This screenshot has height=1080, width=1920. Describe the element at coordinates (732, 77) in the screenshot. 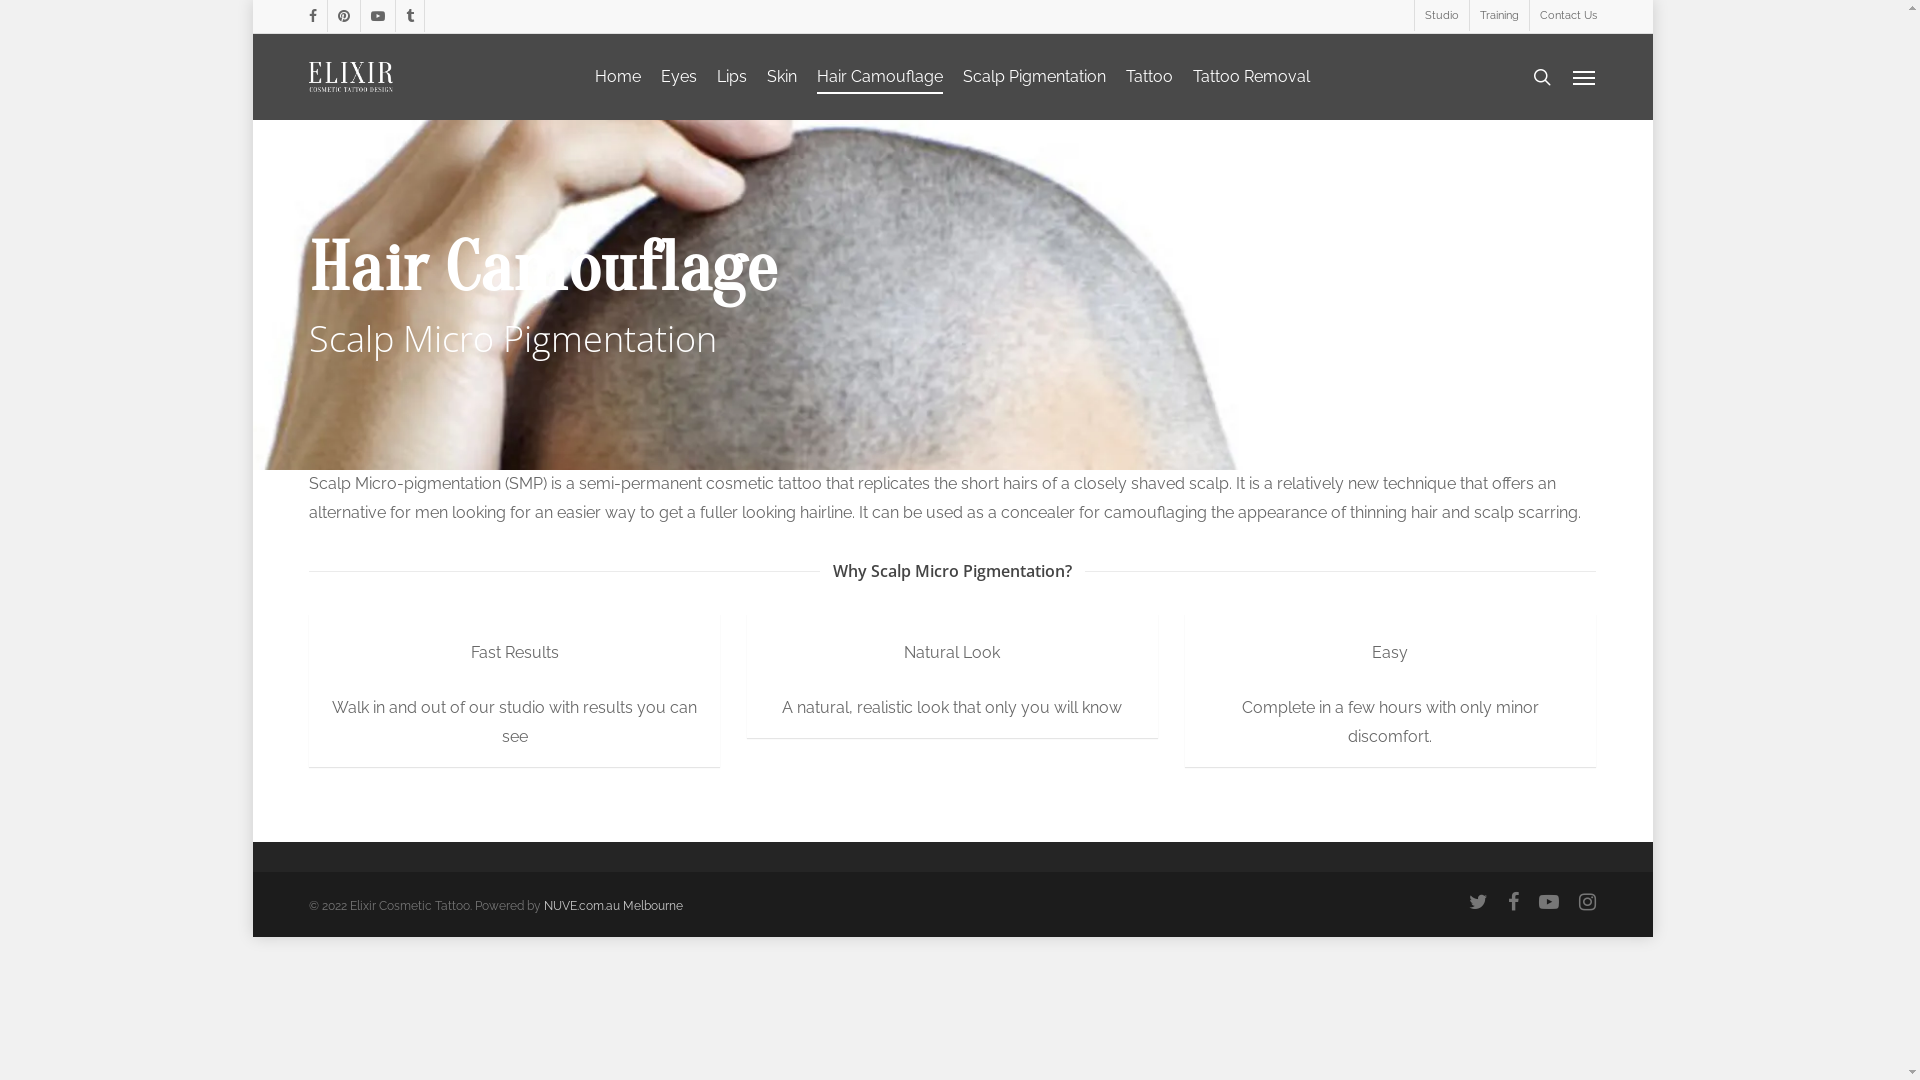

I see `Lips` at that location.